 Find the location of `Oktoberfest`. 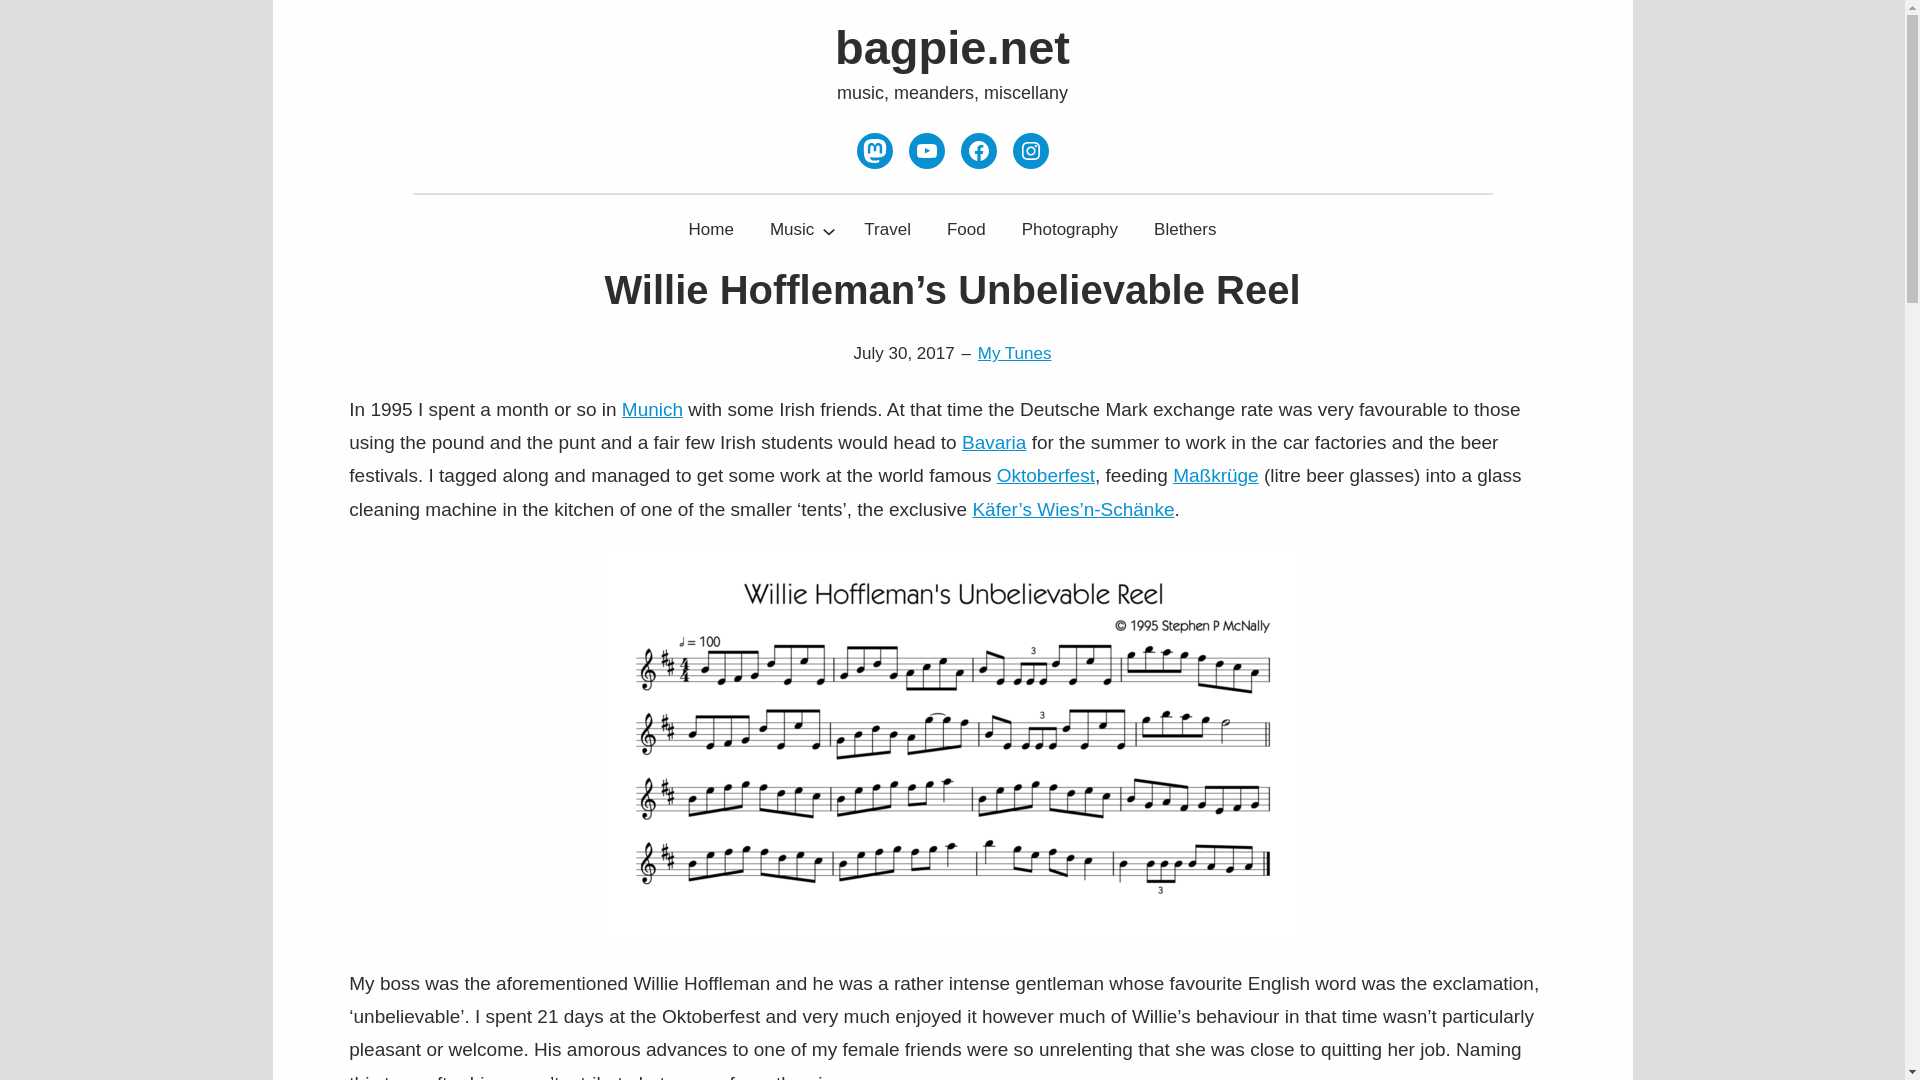

Oktoberfest is located at coordinates (1045, 476).